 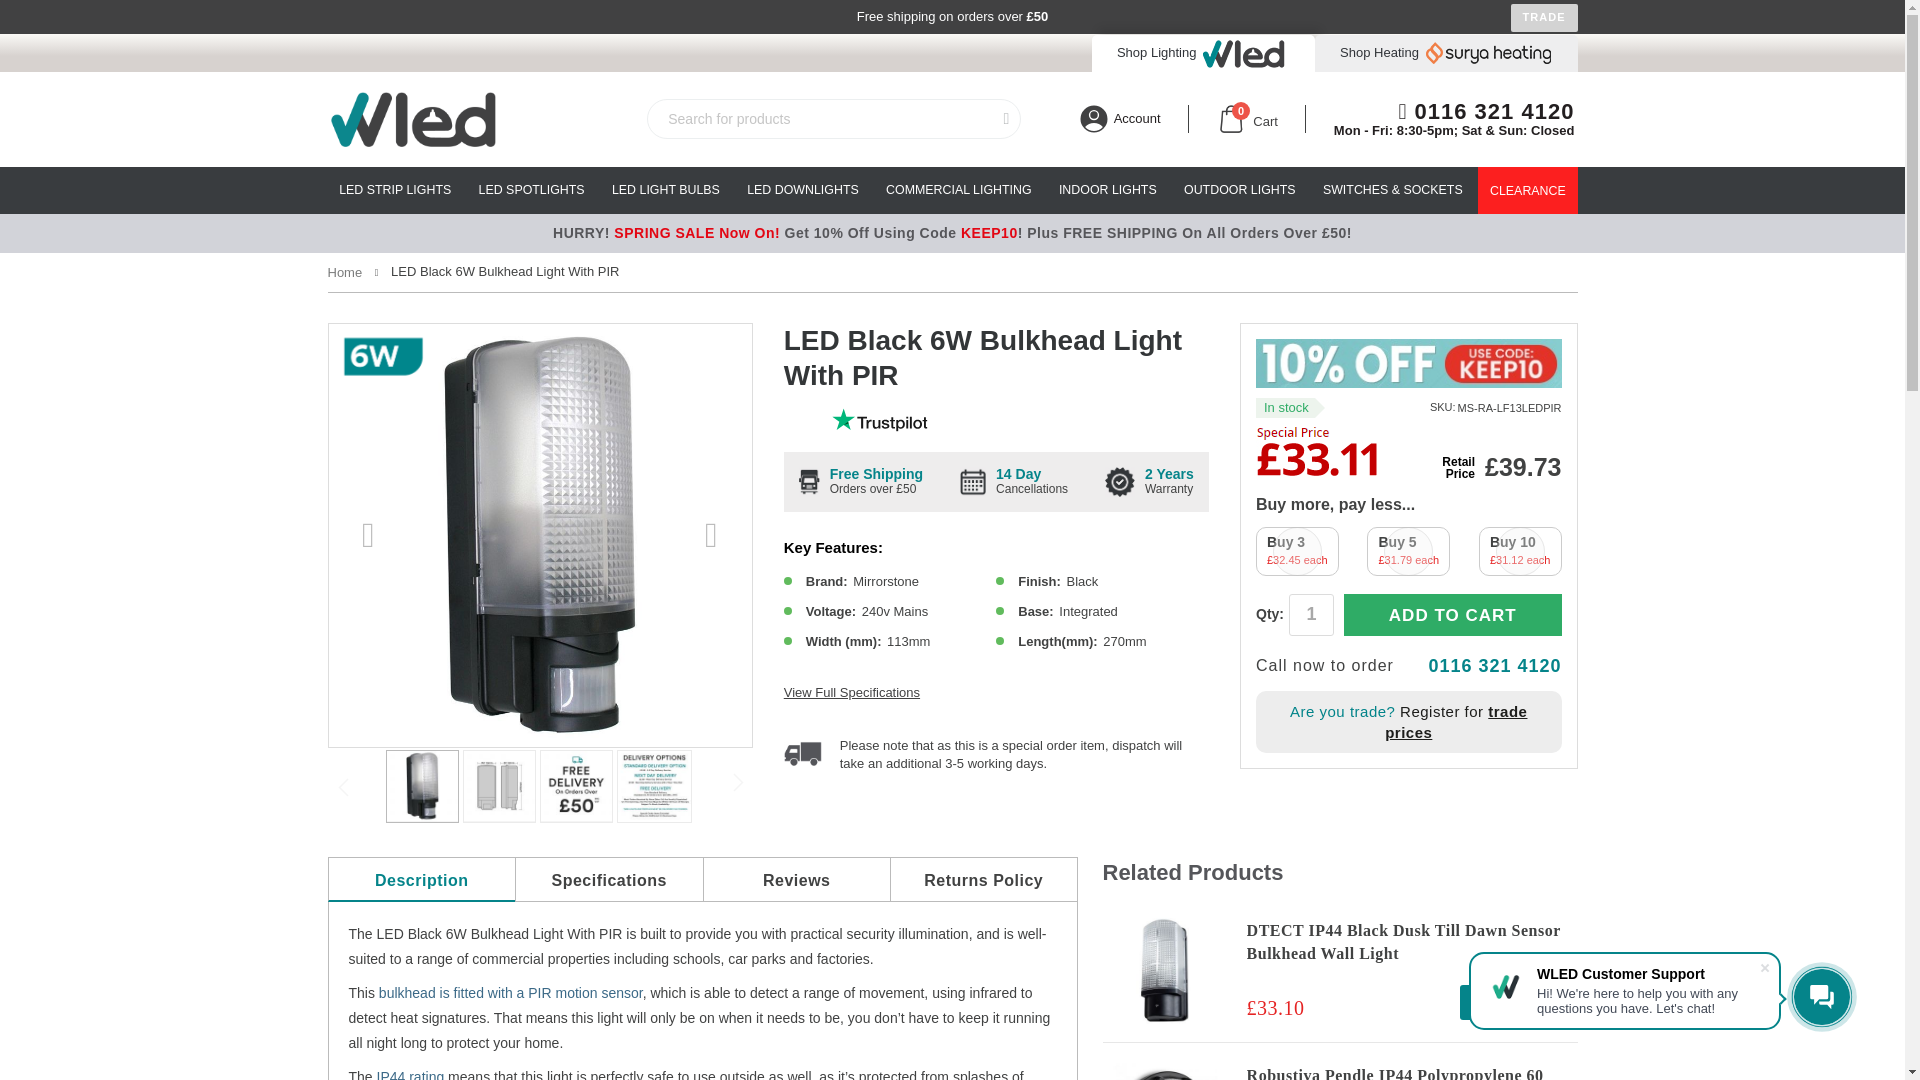 I want to click on Shop Lighting, so click(x=1408, y=551).